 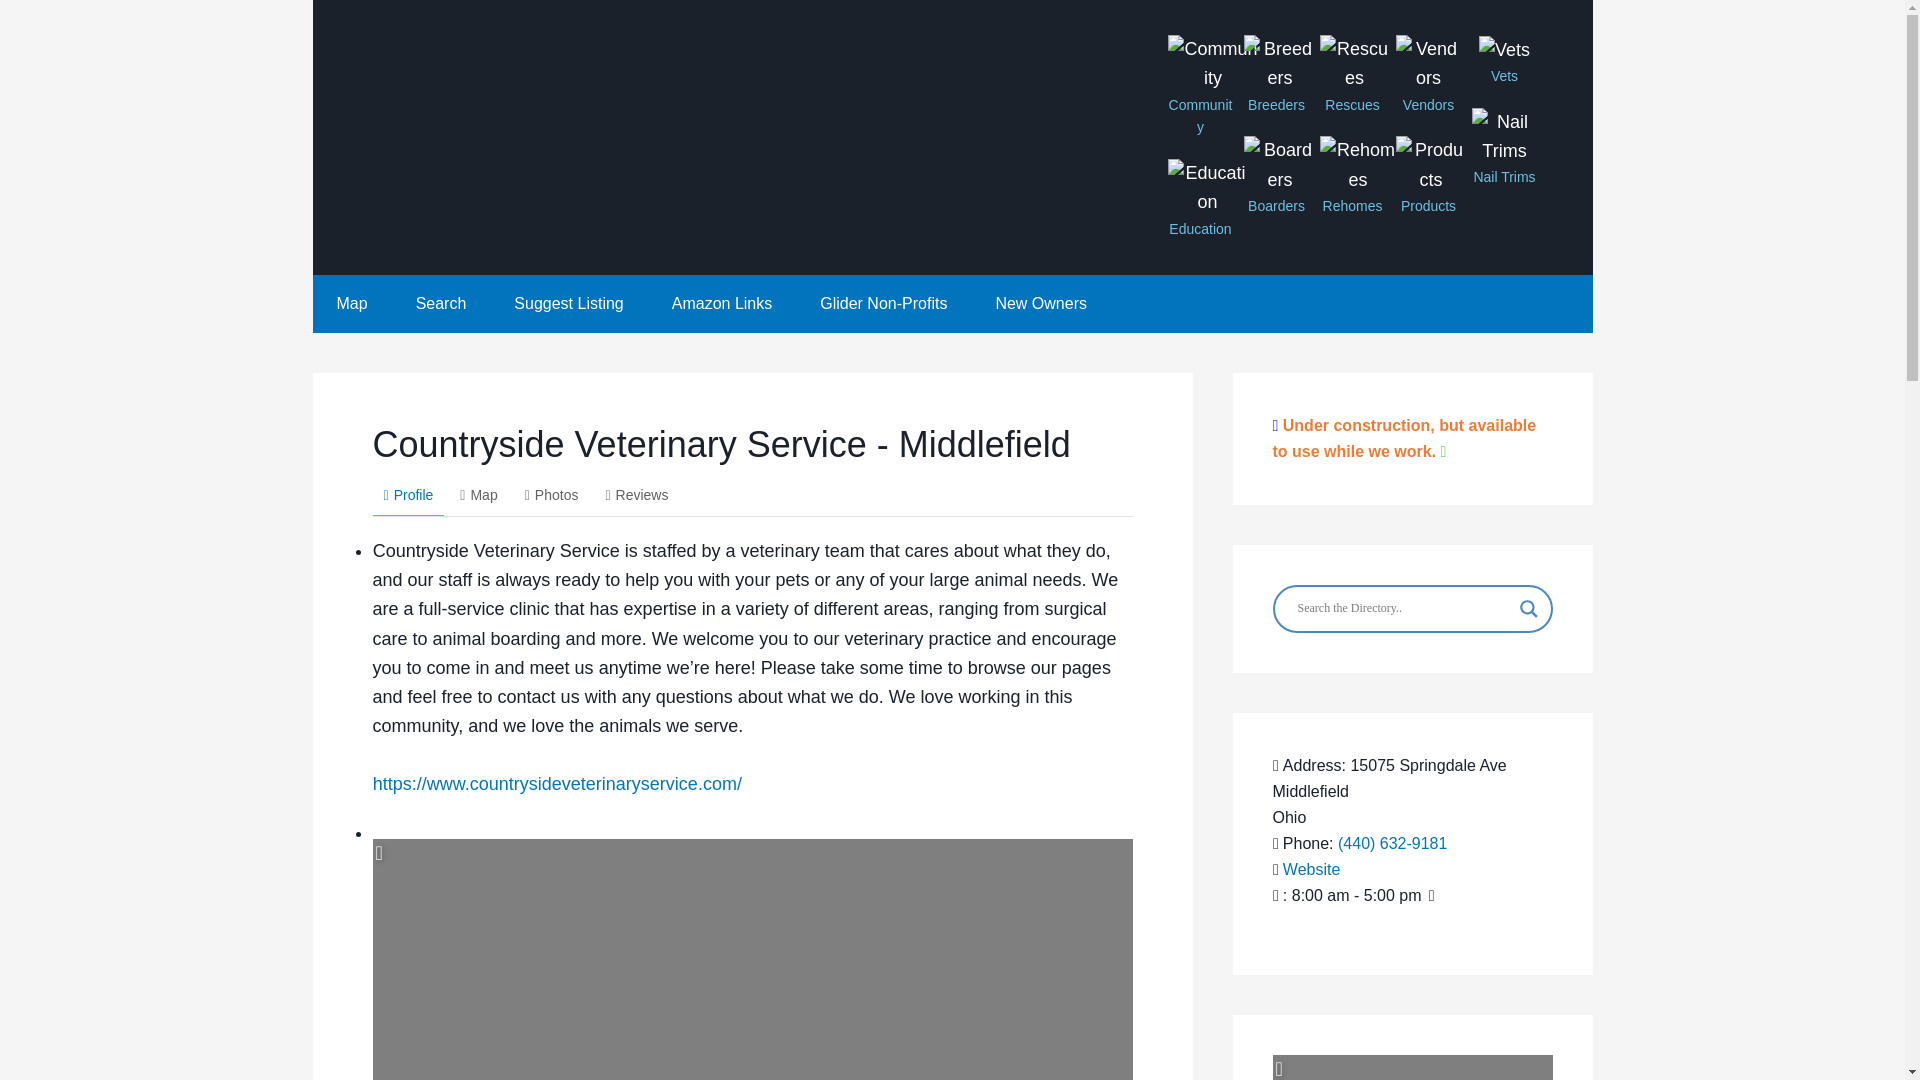 I want to click on Nail Trims, so click(x=1504, y=138).